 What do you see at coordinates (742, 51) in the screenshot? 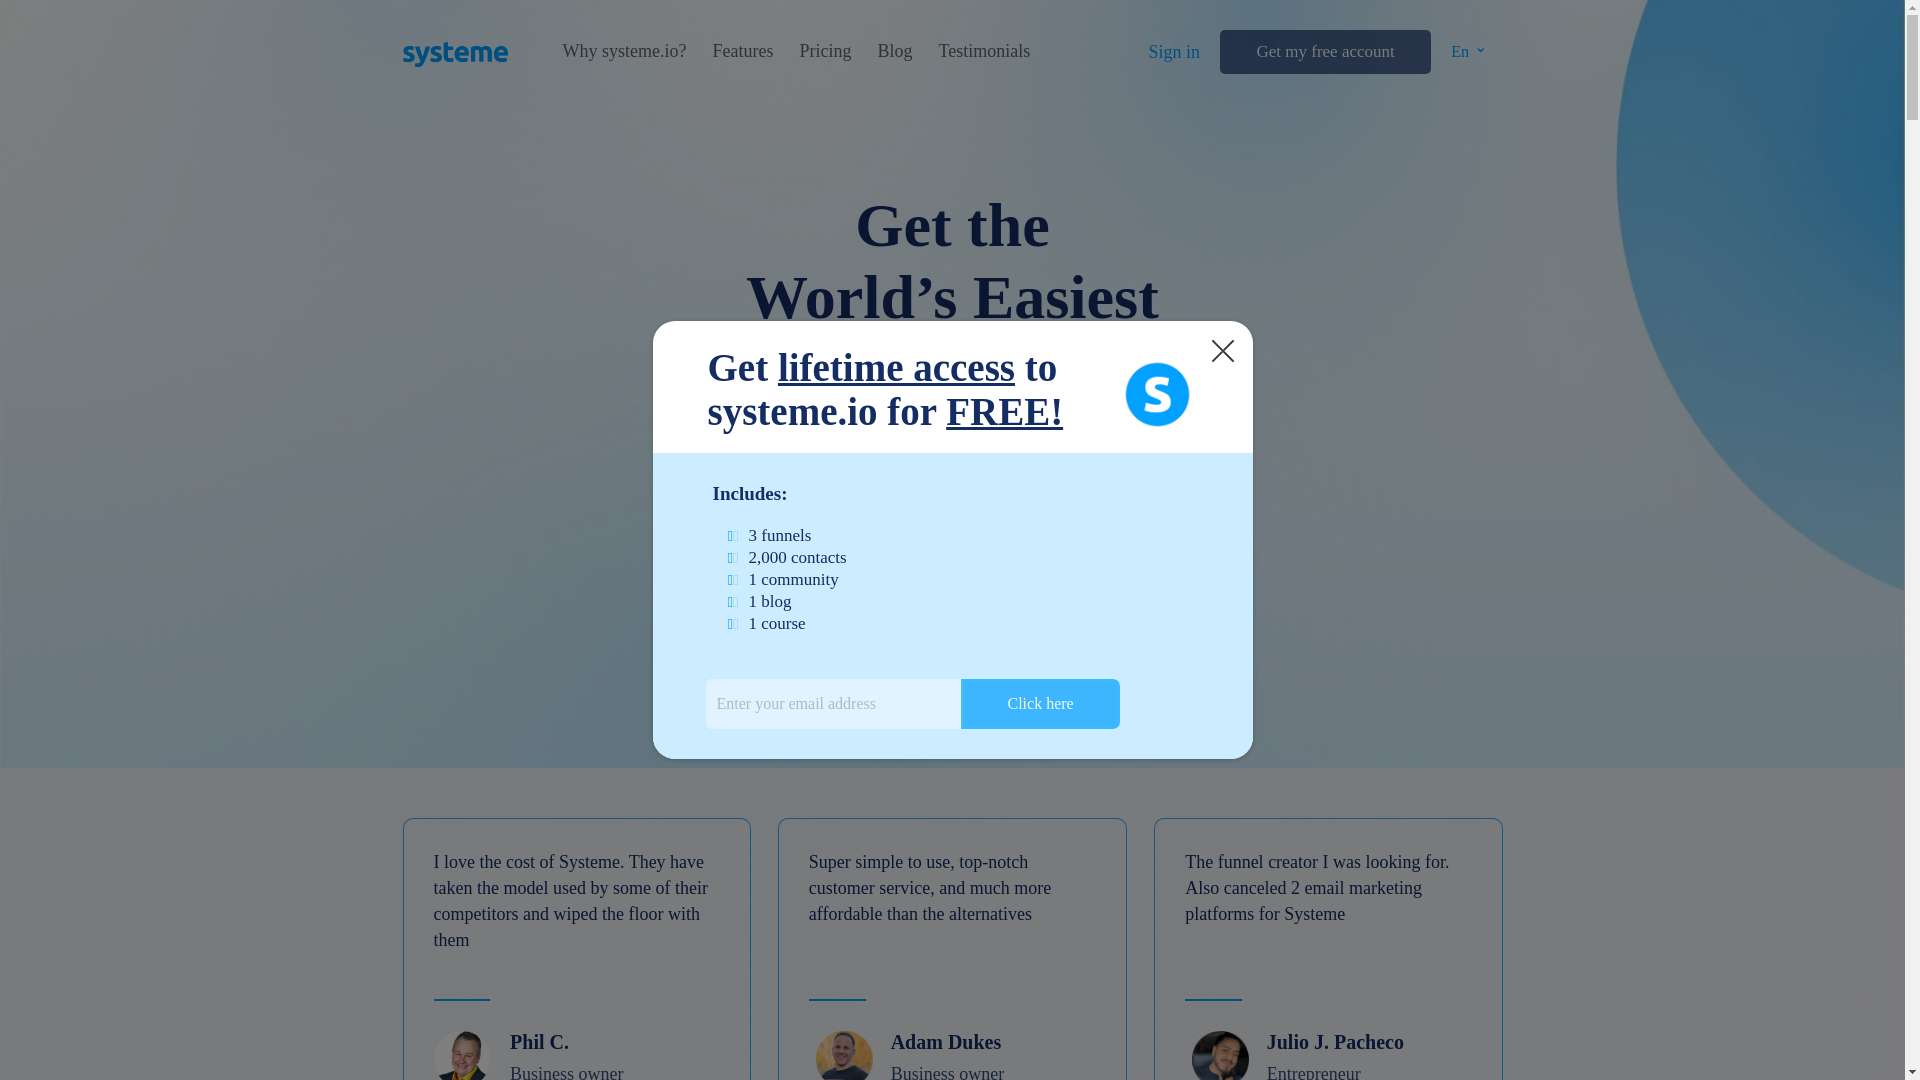
I see `Features` at bounding box center [742, 51].